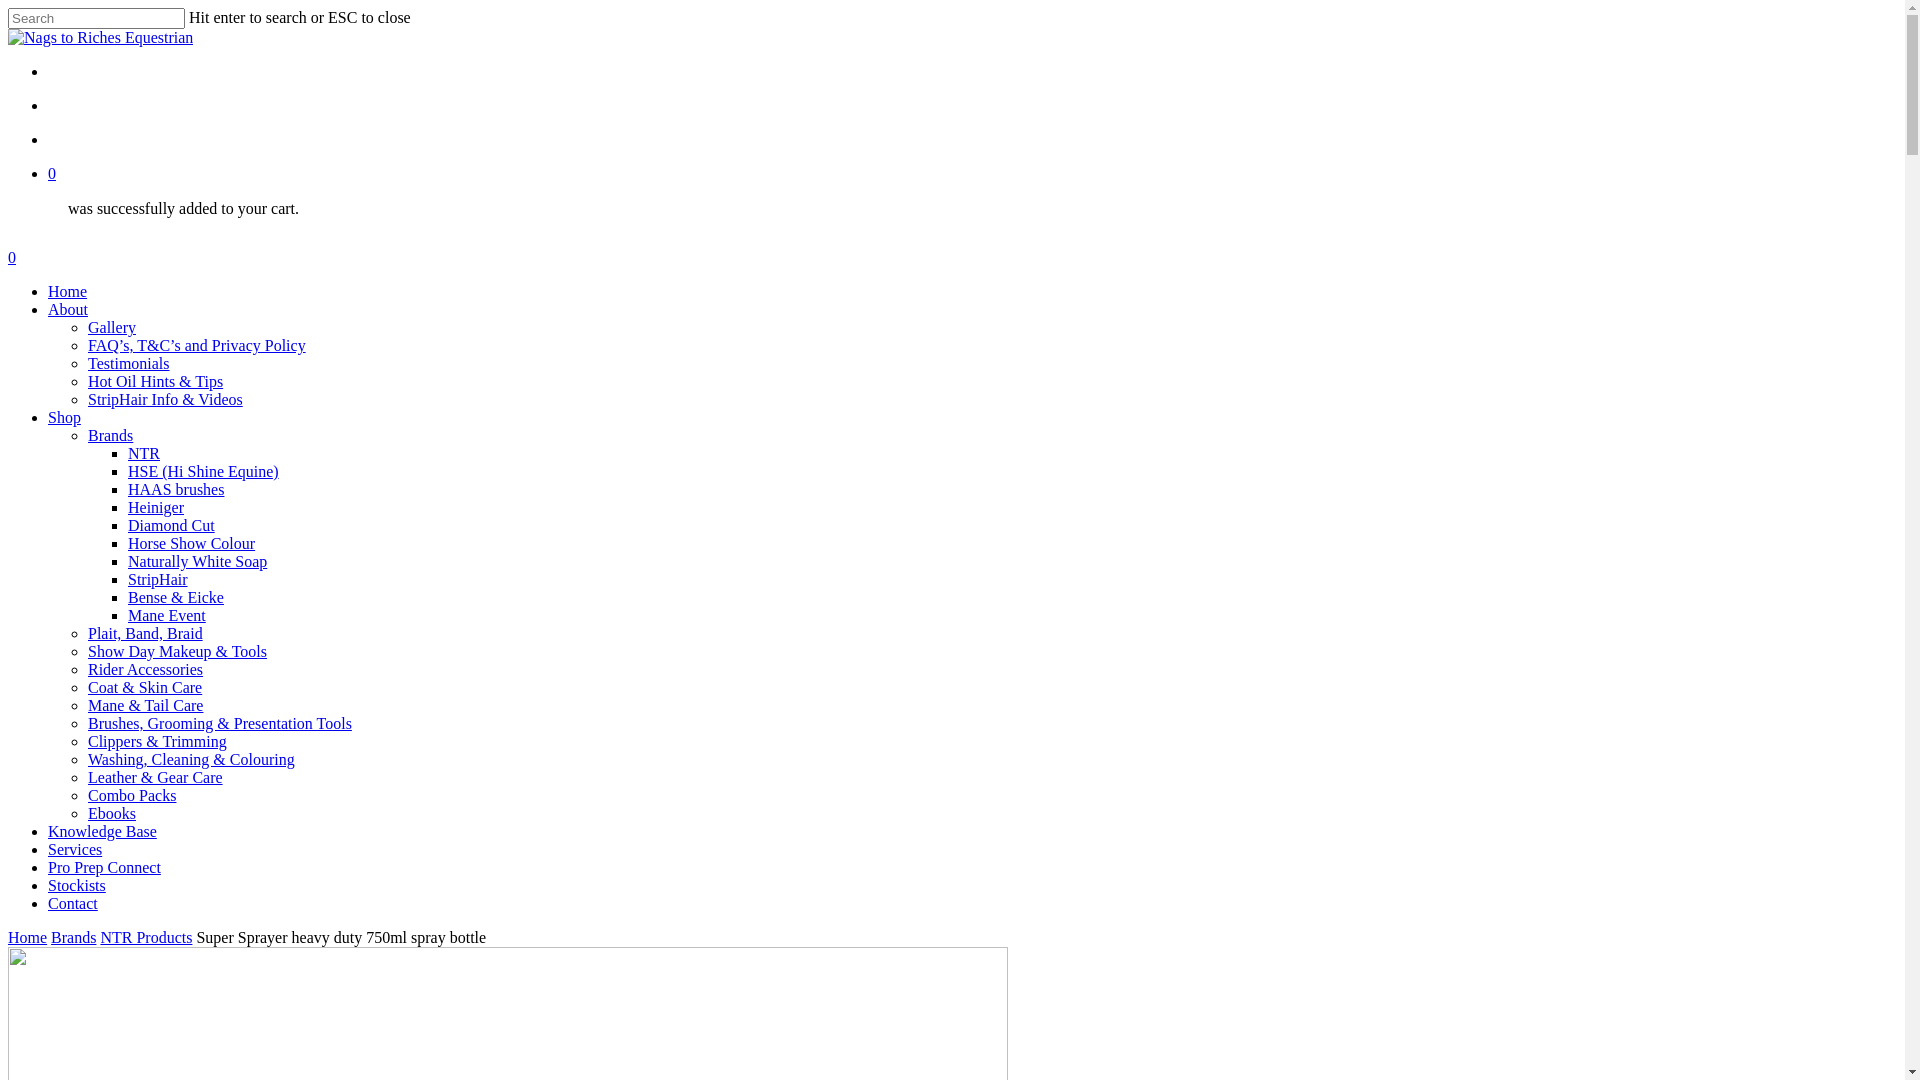  What do you see at coordinates (75, 850) in the screenshot?
I see `Services` at bounding box center [75, 850].